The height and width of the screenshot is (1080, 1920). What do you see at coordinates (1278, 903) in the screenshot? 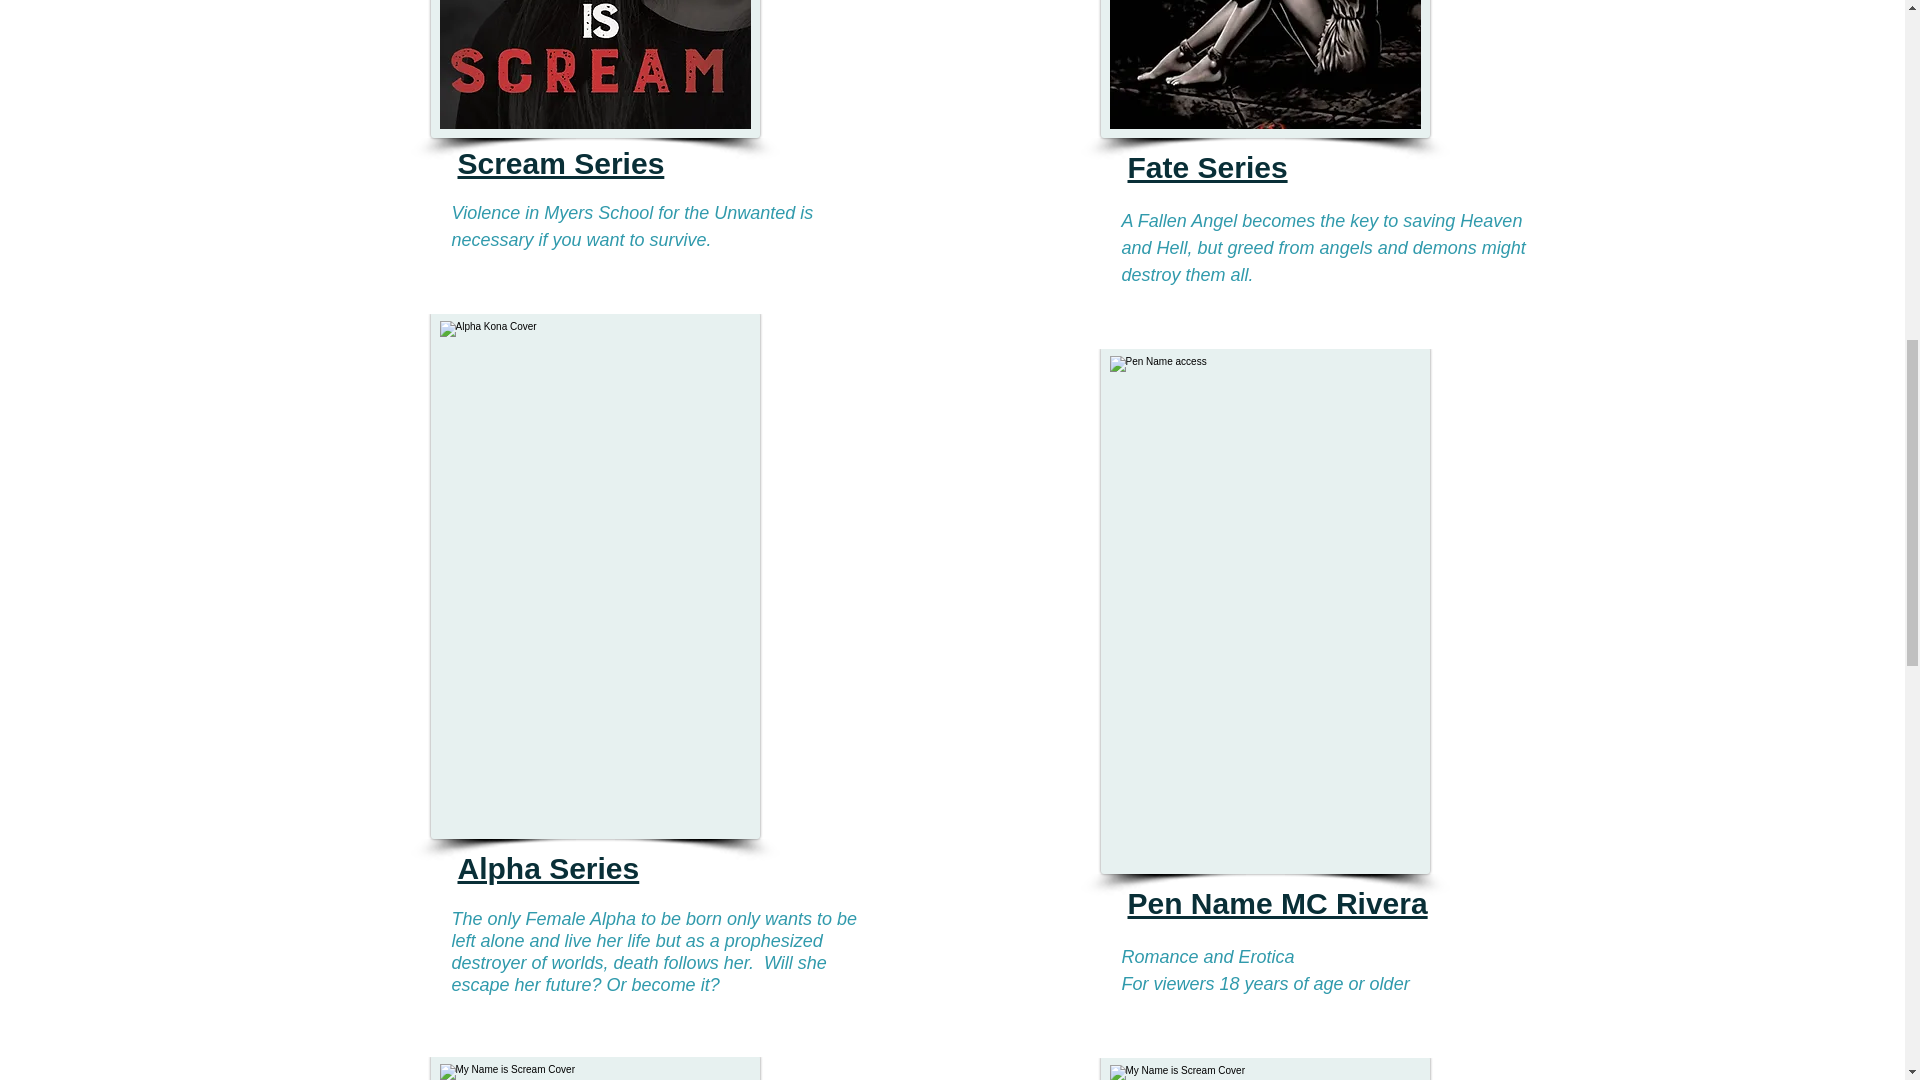
I see `Pen Name MC Rivera` at bounding box center [1278, 903].